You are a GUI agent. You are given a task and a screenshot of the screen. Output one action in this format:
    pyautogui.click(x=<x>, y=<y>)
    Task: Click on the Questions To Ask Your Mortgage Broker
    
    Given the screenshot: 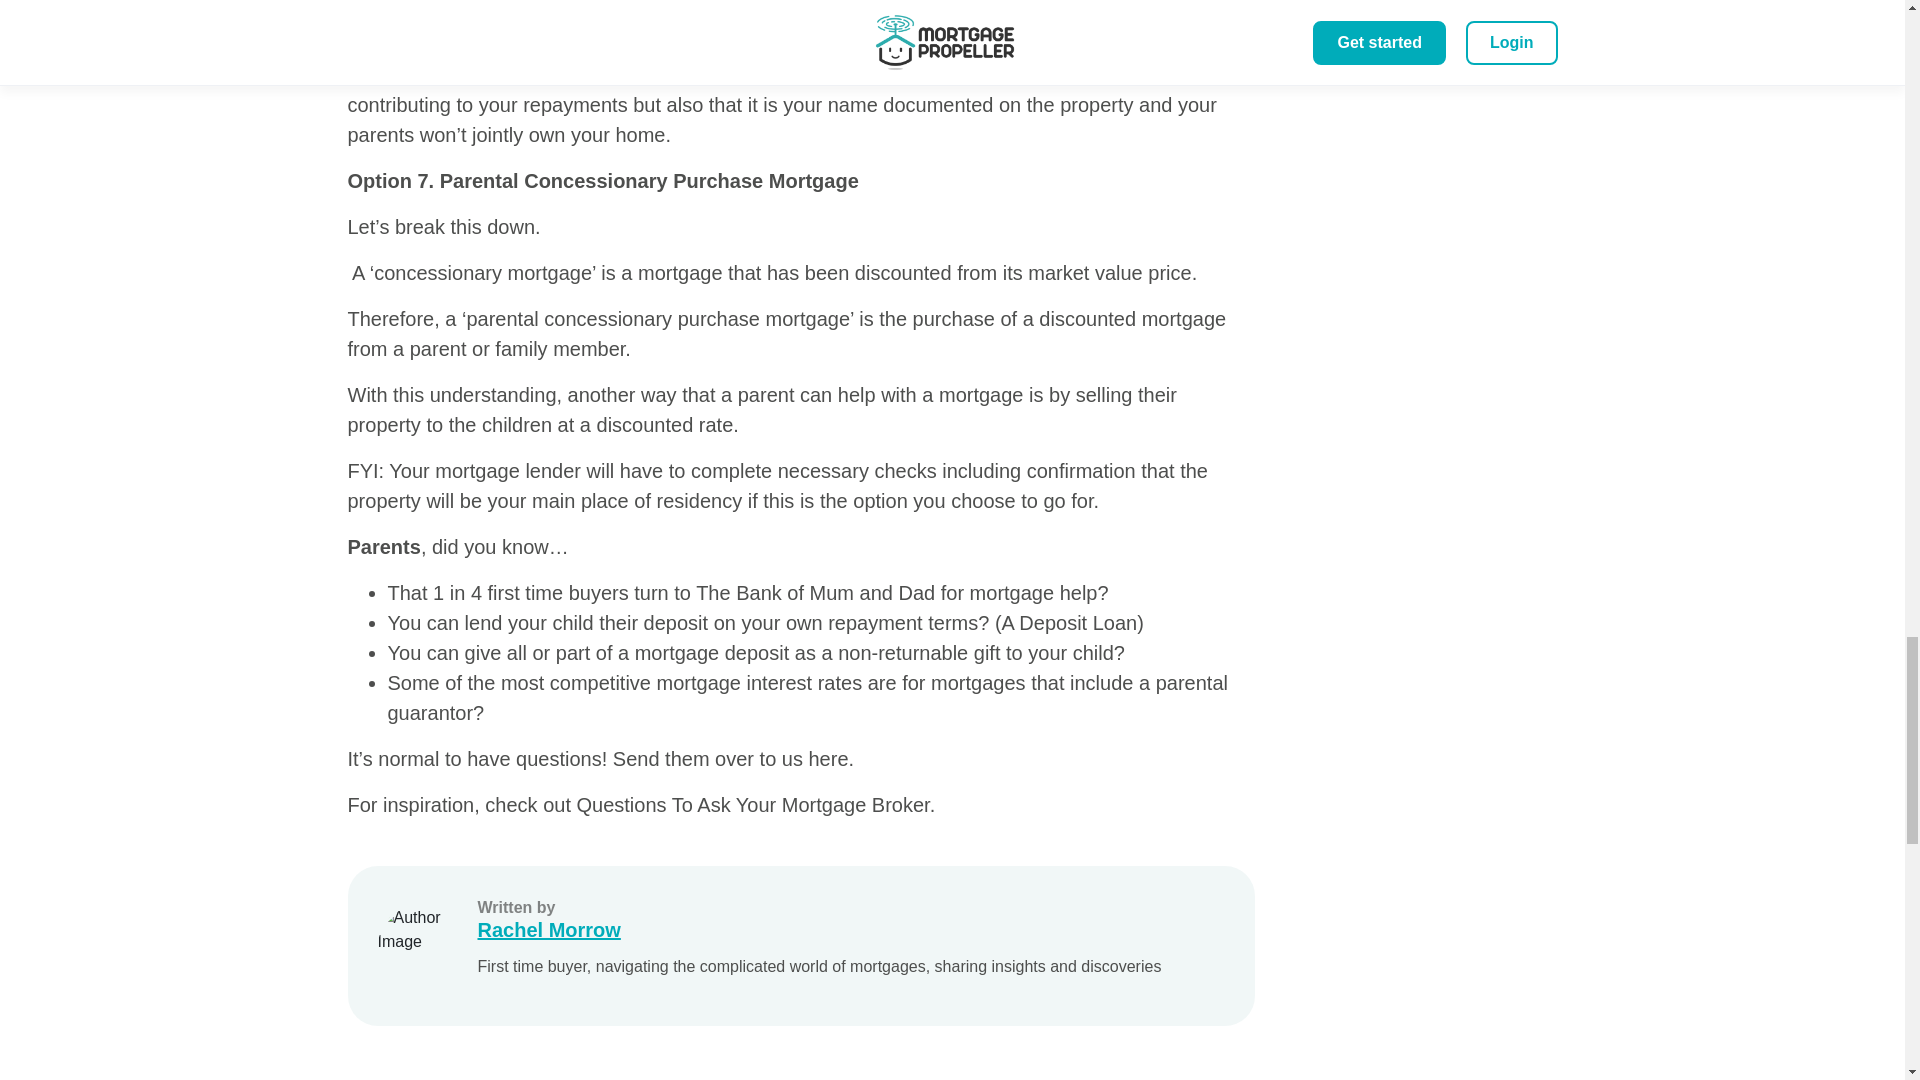 What is the action you would take?
    pyautogui.click(x=752, y=804)
    